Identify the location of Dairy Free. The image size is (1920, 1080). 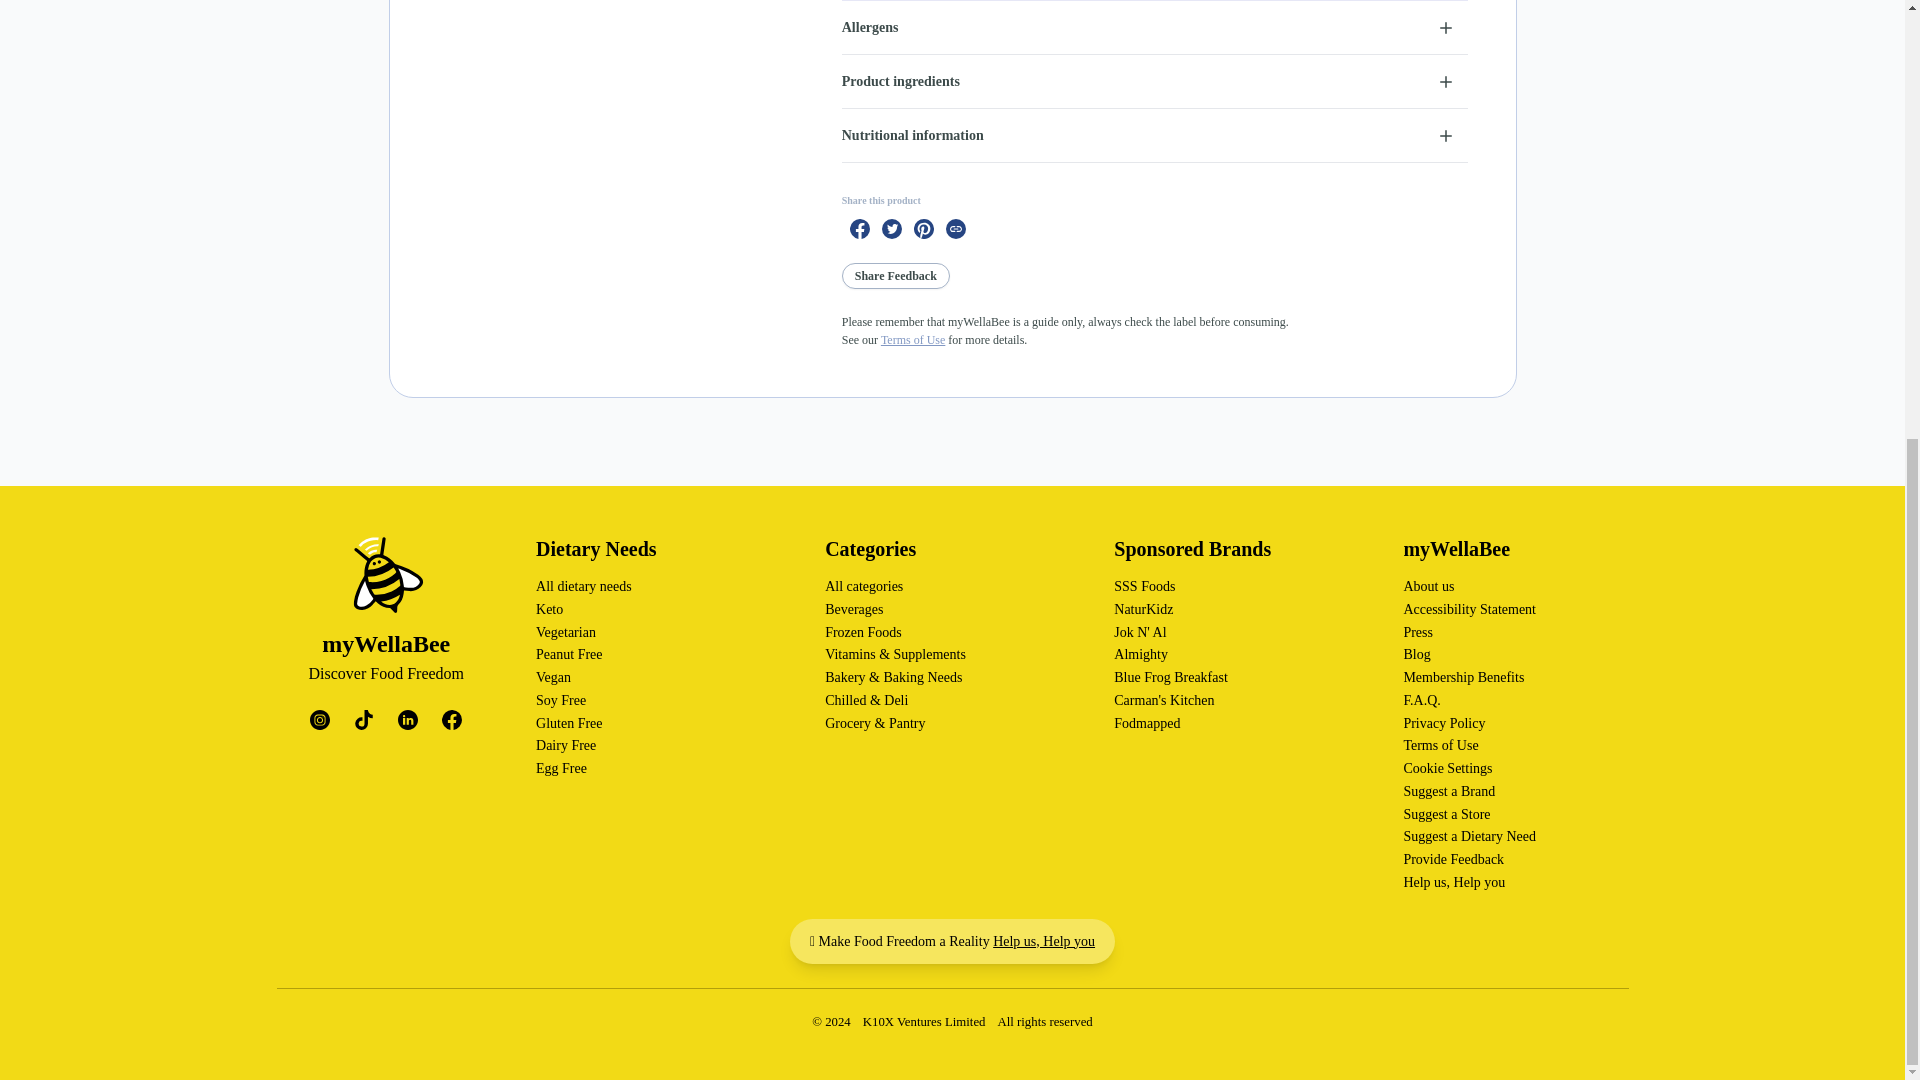
(565, 744).